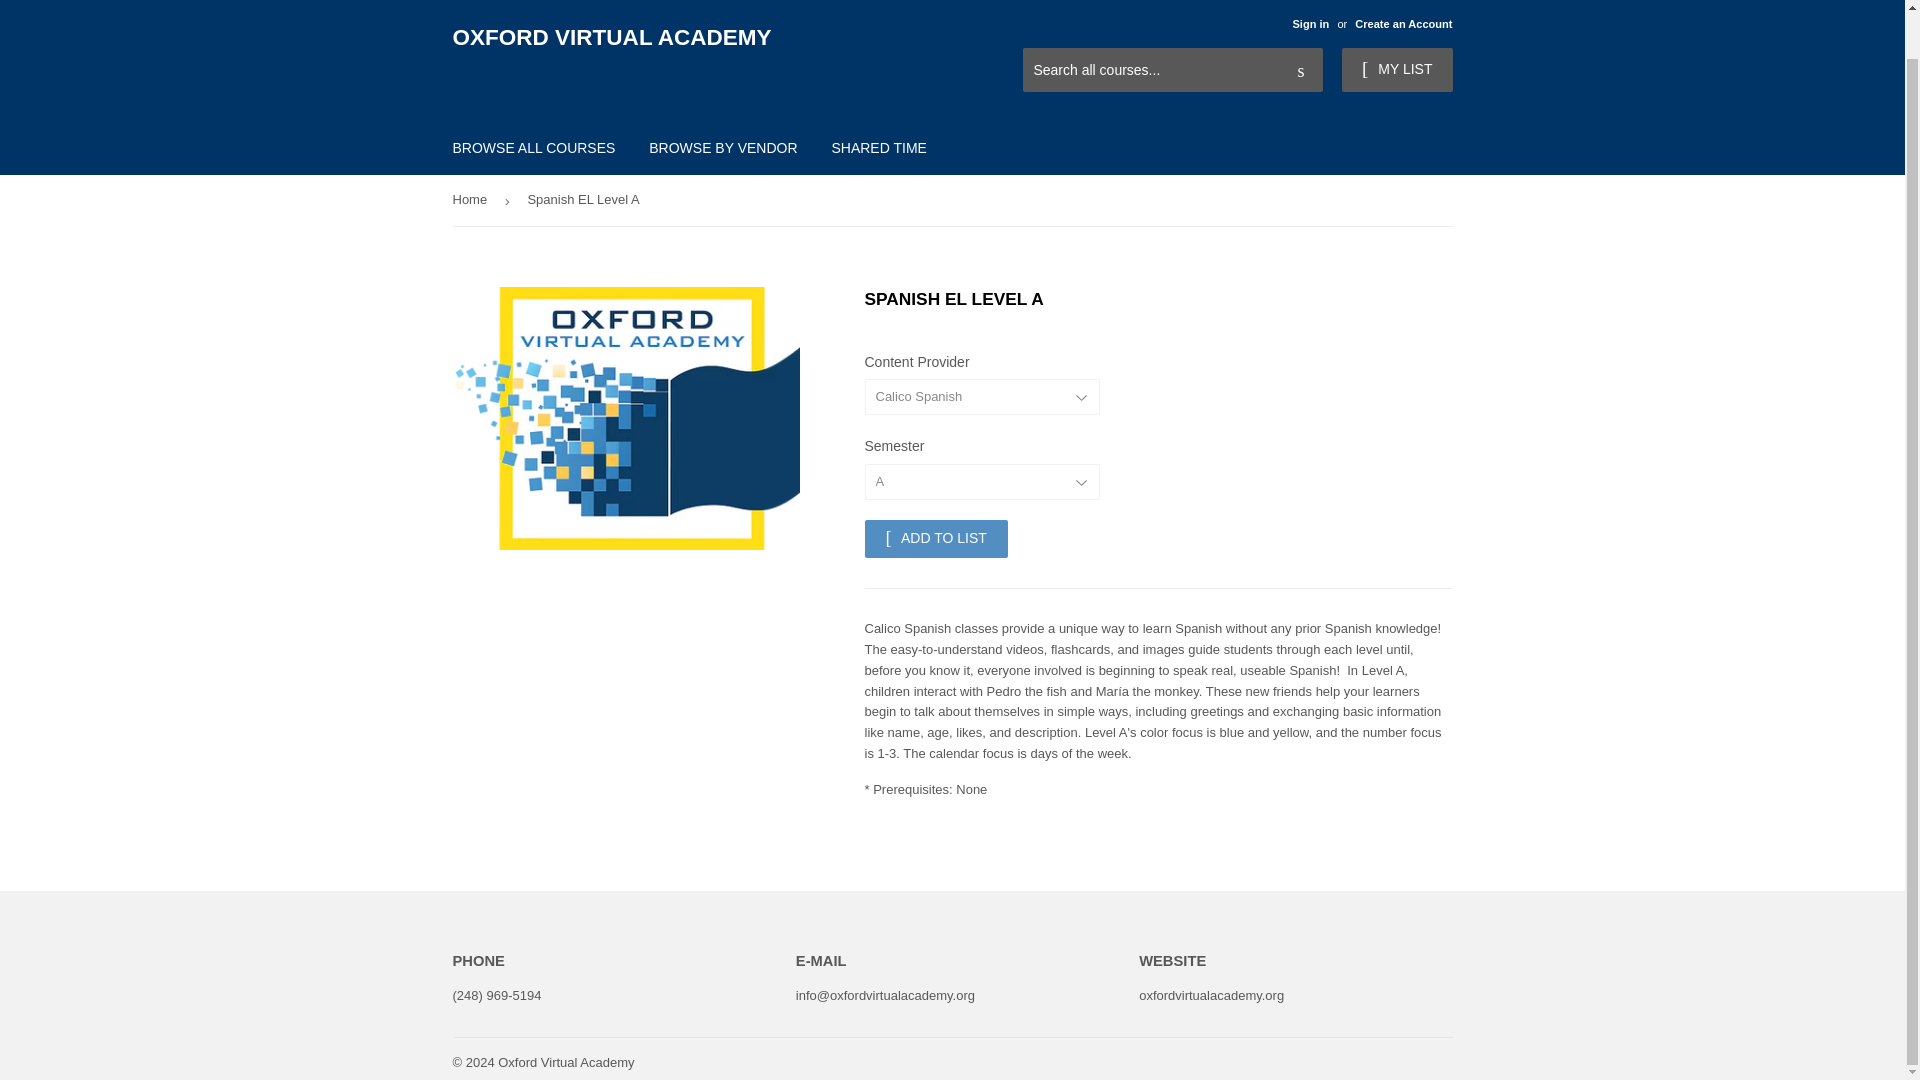 The image size is (1920, 1080). Describe the element at coordinates (1300, 70) in the screenshot. I see `Search` at that location.